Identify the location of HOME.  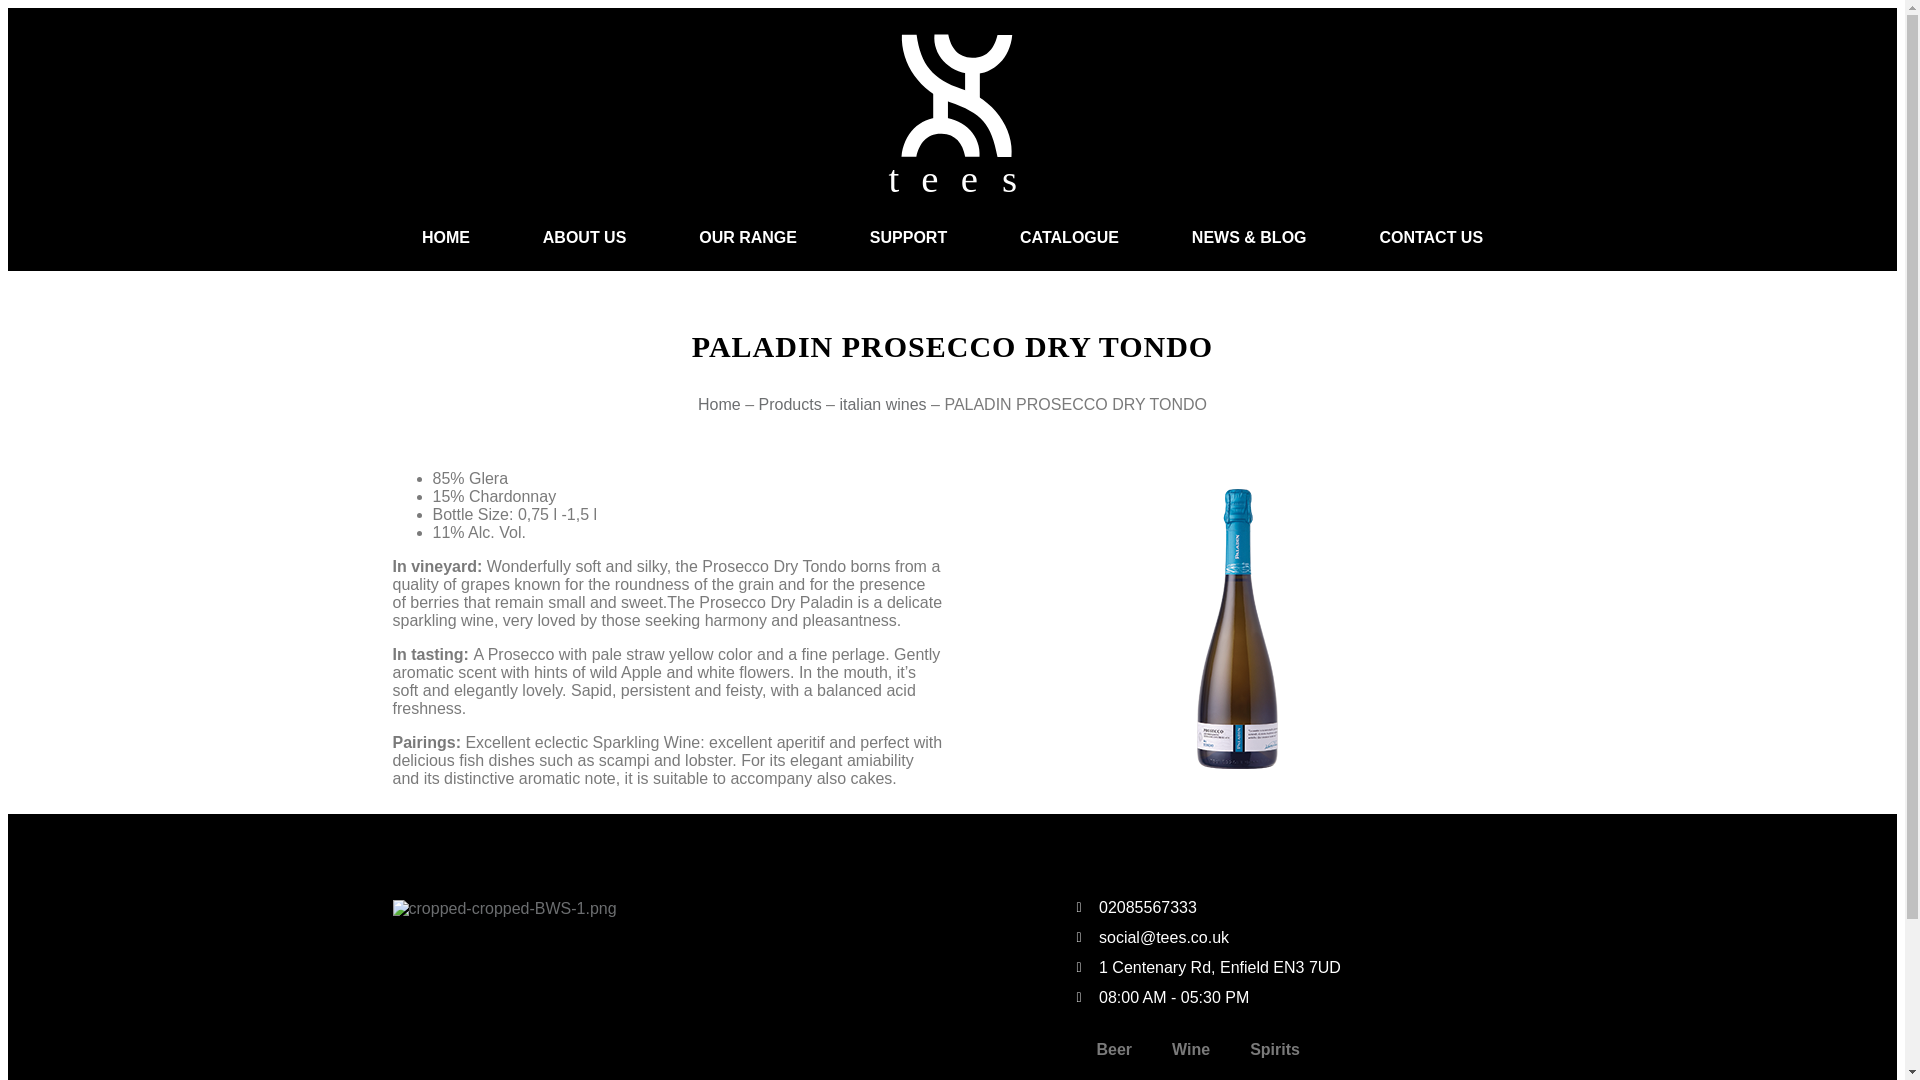
(445, 238).